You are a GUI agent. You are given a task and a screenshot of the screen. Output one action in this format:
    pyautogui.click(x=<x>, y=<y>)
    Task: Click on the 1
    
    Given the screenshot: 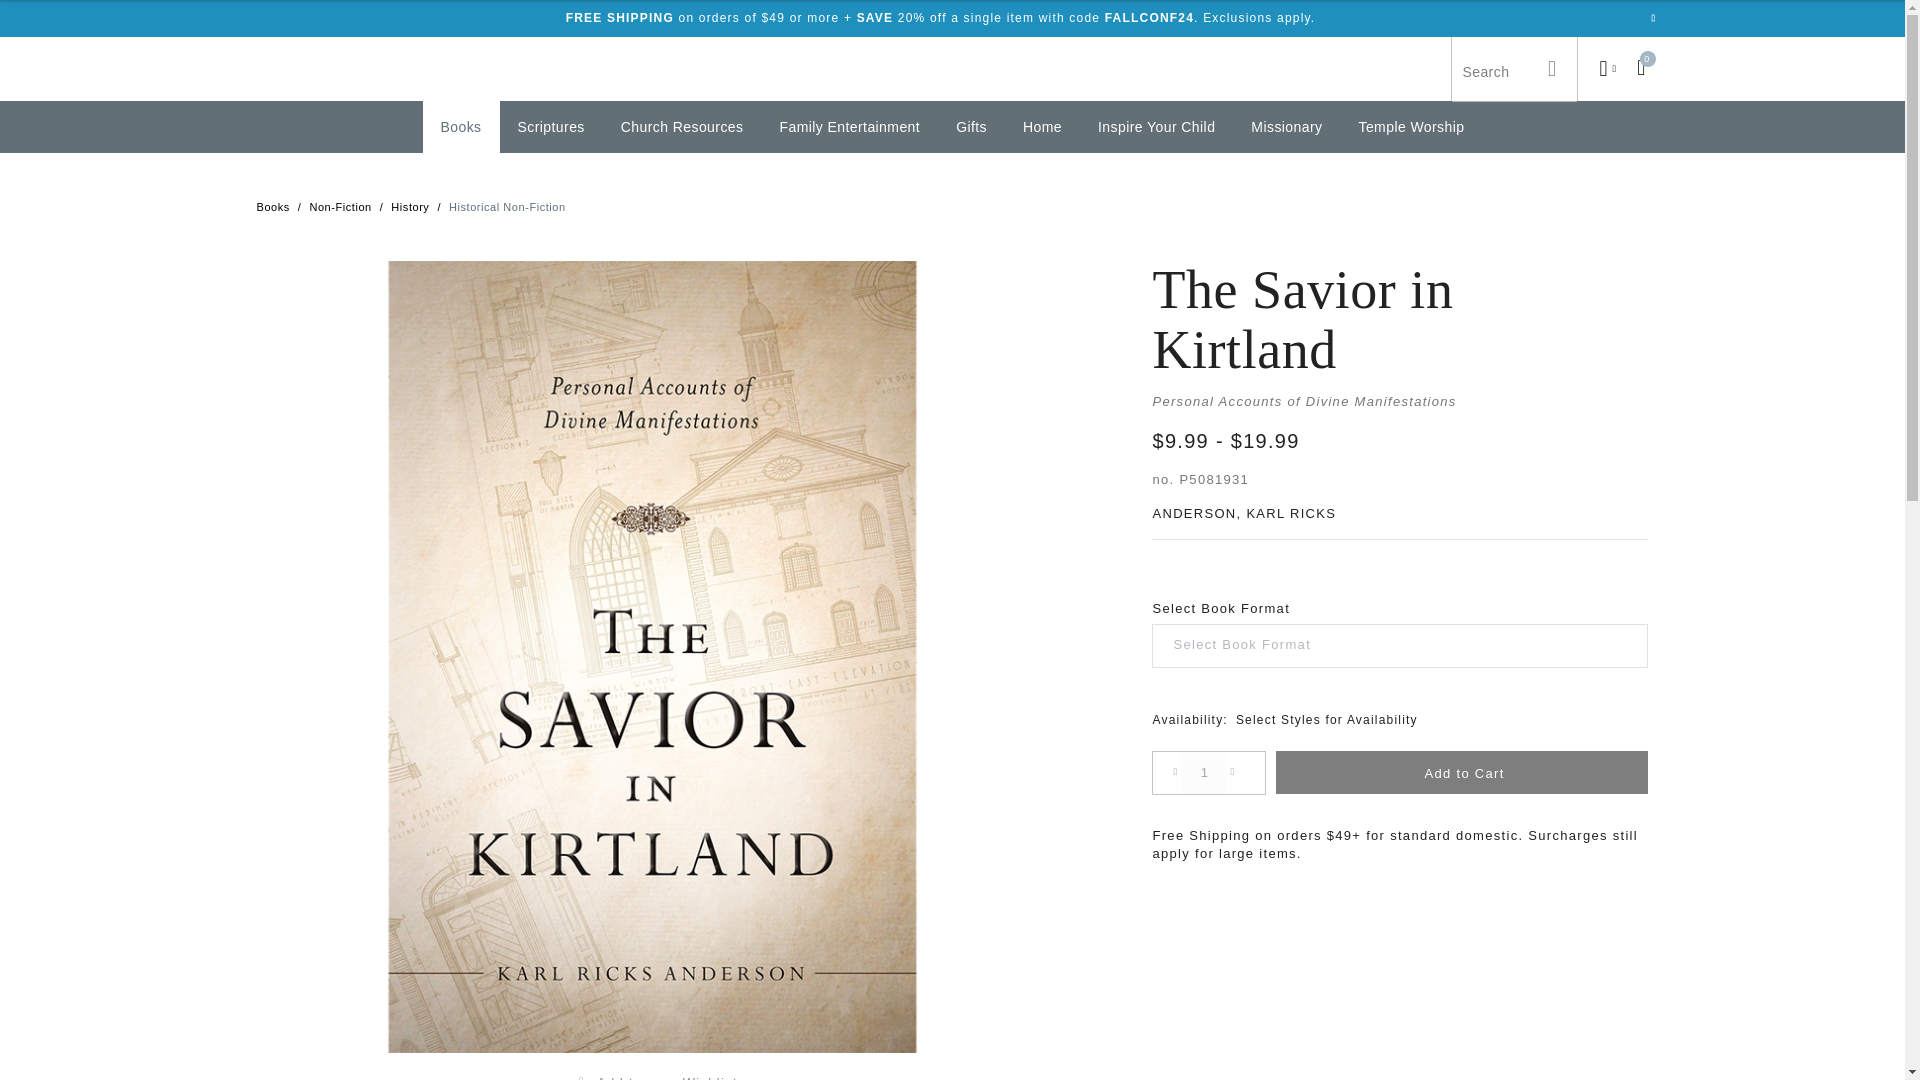 What is the action you would take?
    pyautogui.click(x=1203, y=772)
    